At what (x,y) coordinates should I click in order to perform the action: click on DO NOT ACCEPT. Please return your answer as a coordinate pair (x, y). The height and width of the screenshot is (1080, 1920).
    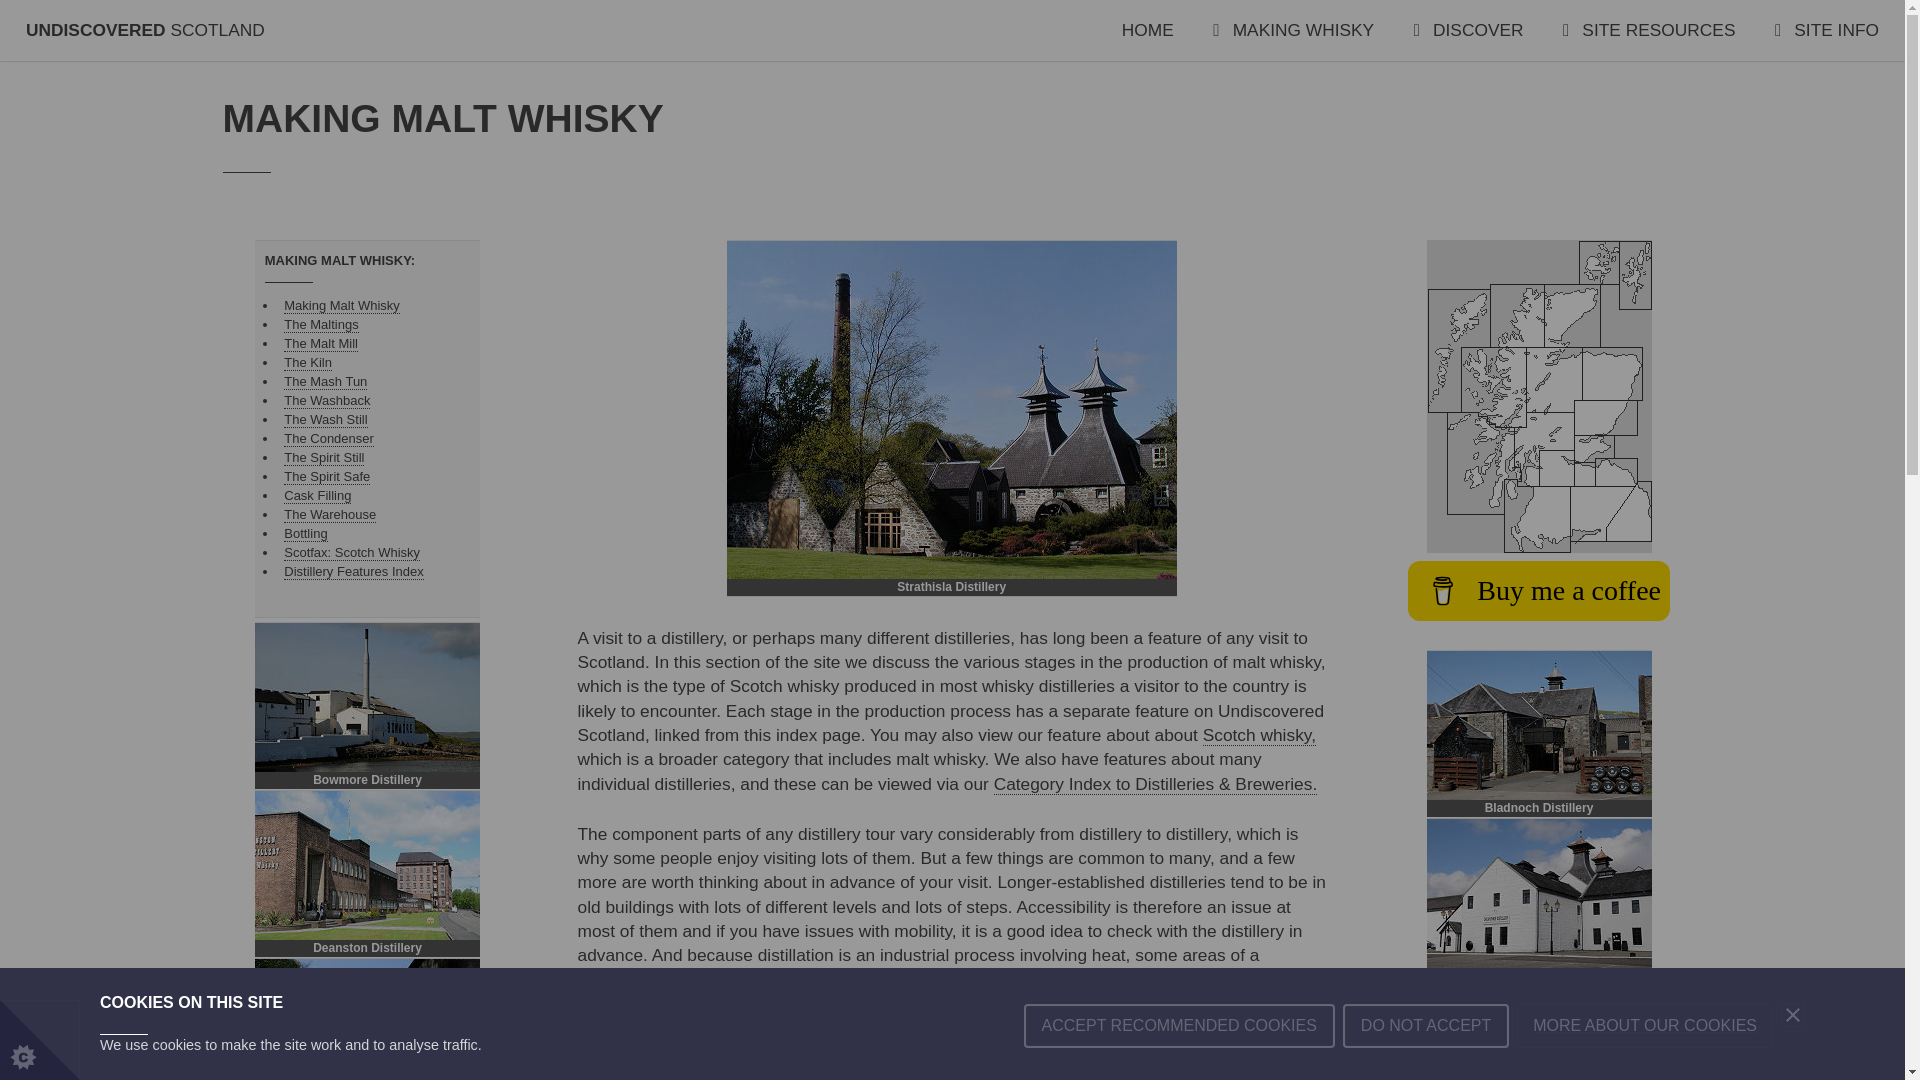
    Looking at the image, I should click on (1426, 1070).